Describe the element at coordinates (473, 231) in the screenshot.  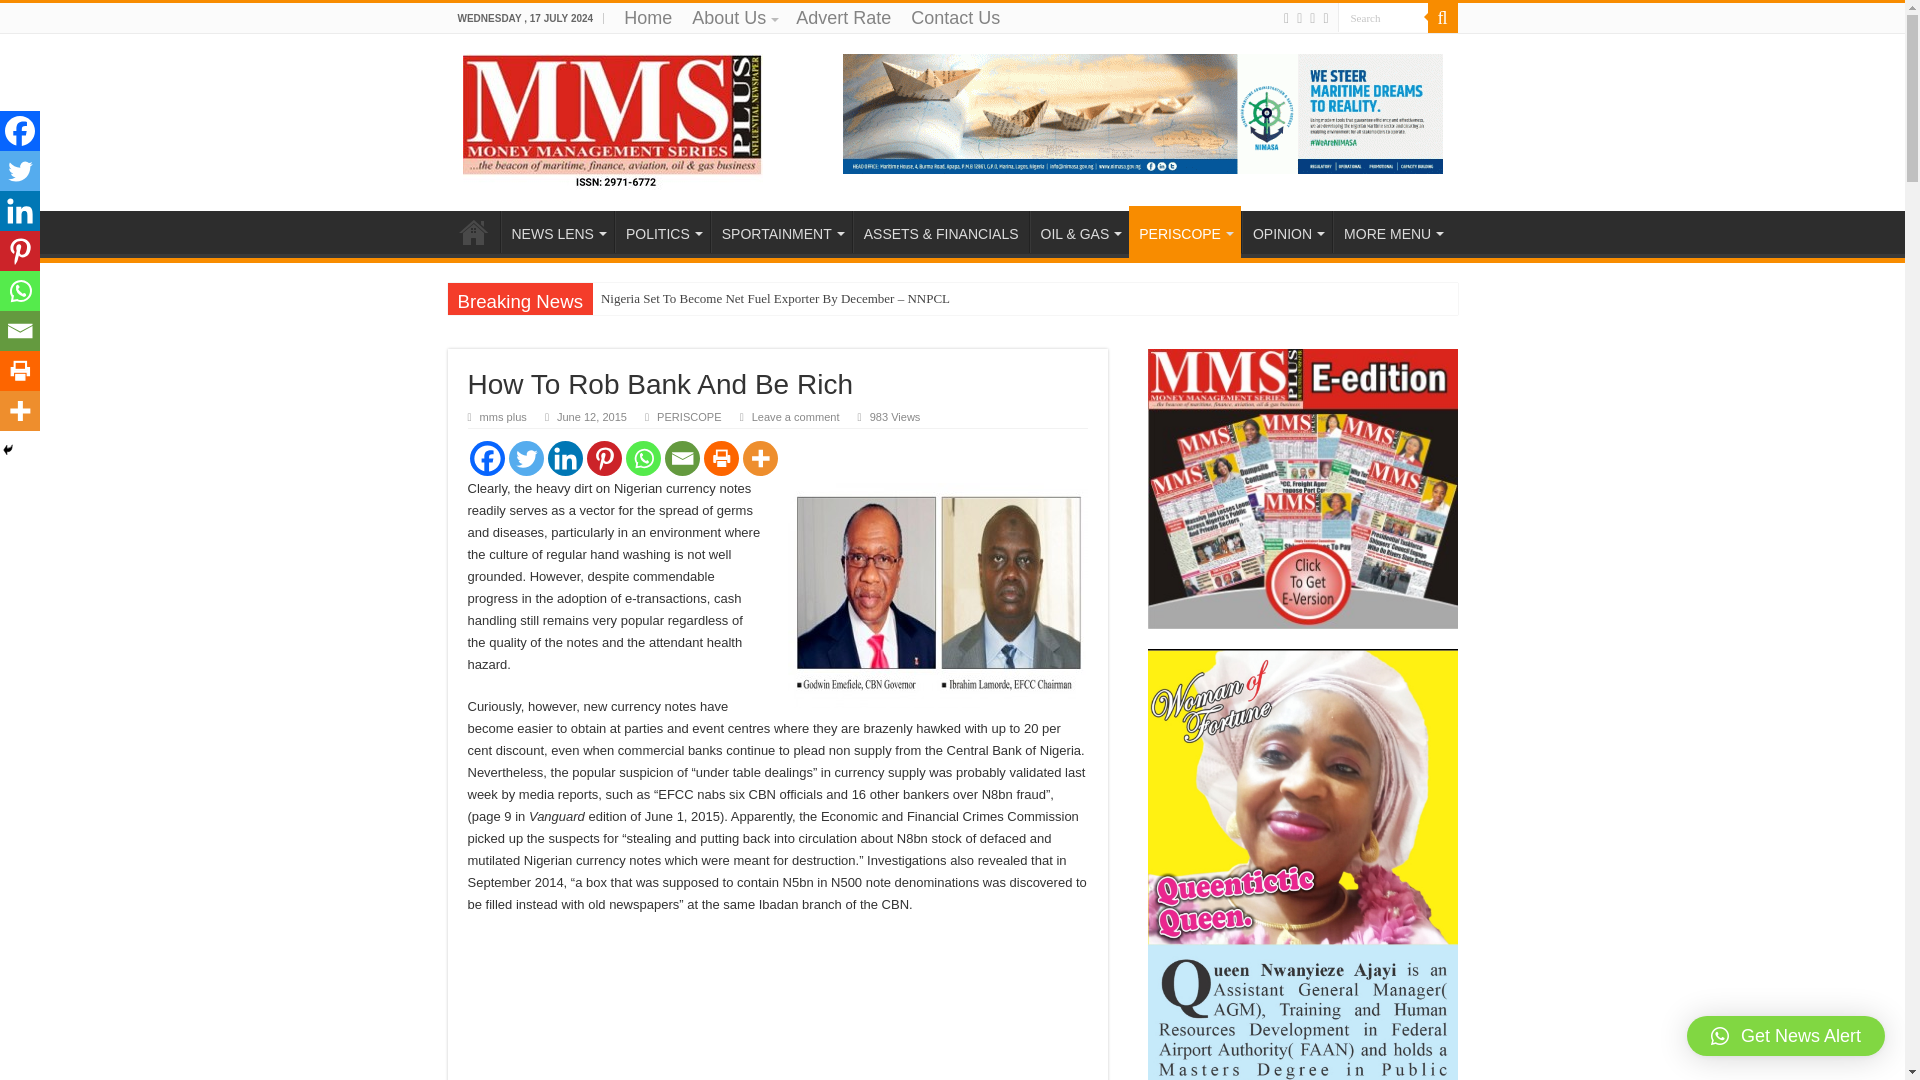
I see `HOME` at that location.